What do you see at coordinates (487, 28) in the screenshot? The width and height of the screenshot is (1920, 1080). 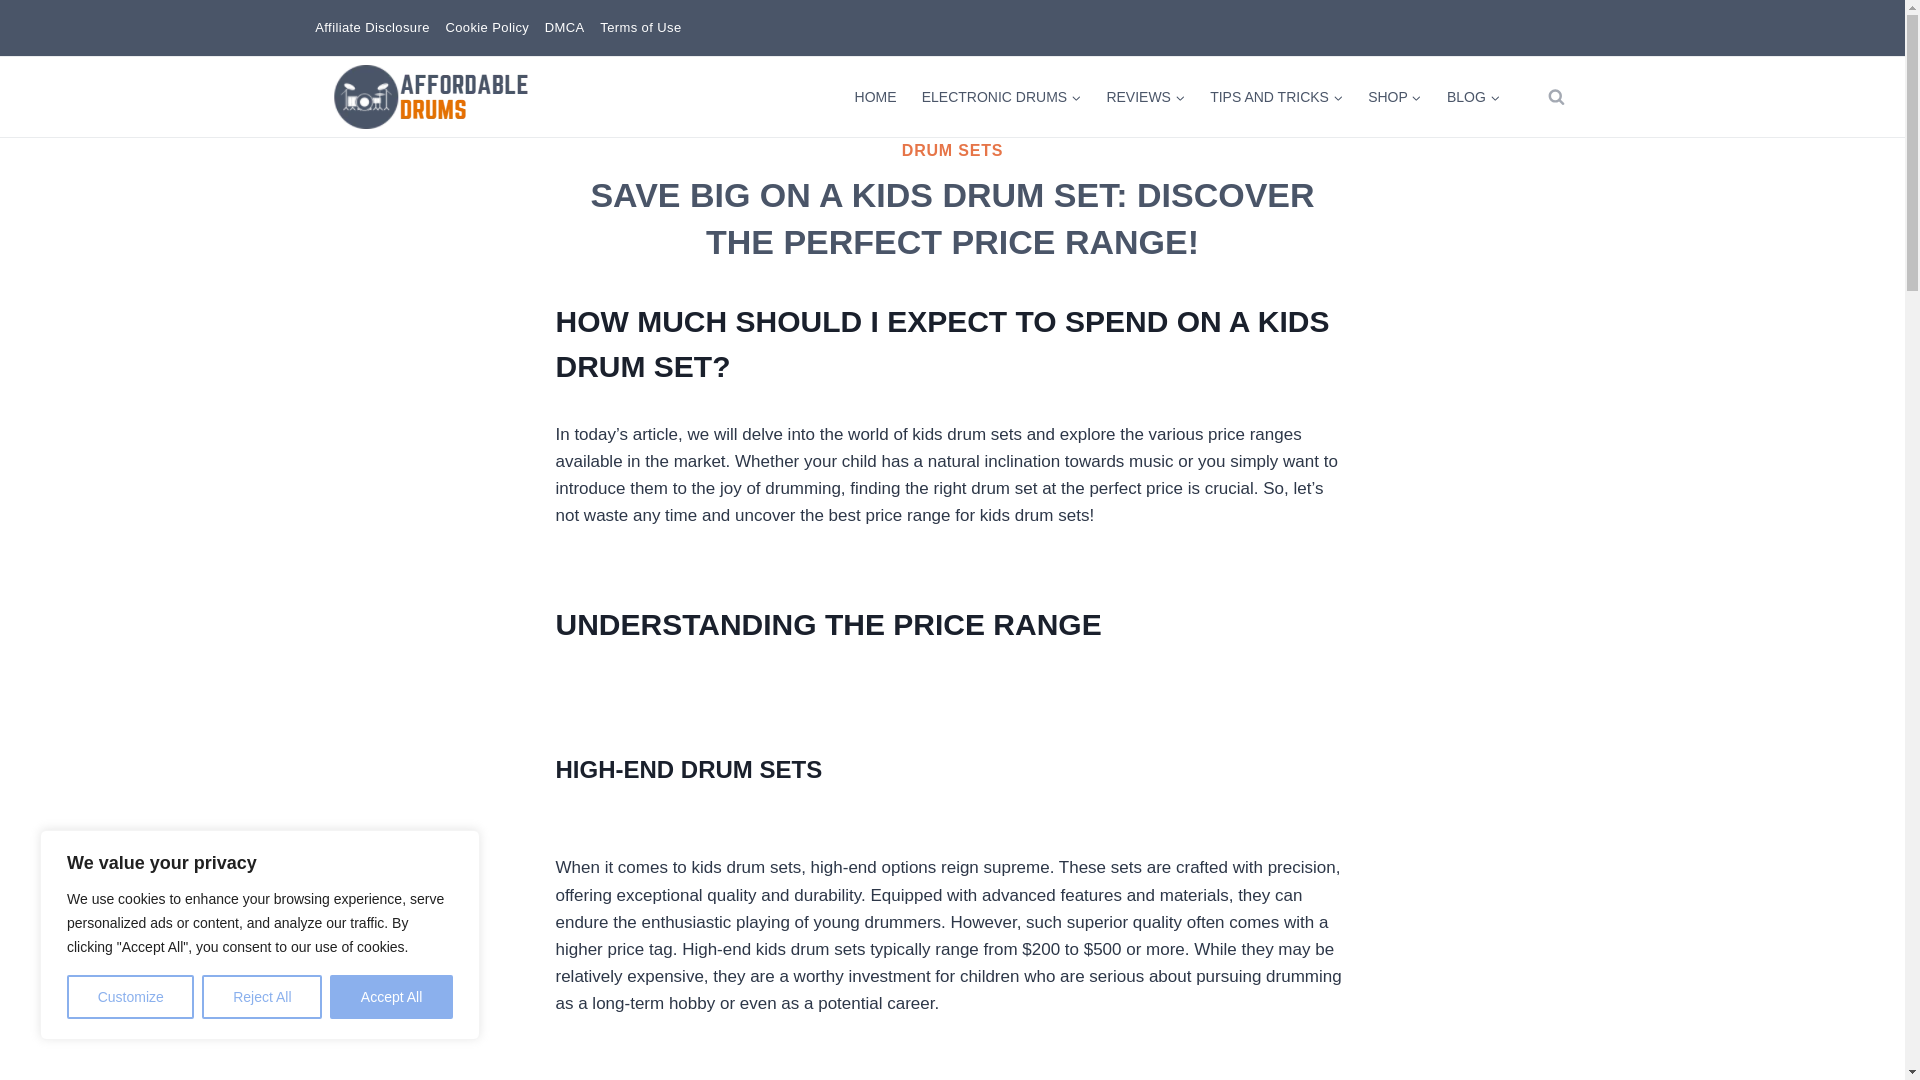 I see `Cookie Policy` at bounding box center [487, 28].